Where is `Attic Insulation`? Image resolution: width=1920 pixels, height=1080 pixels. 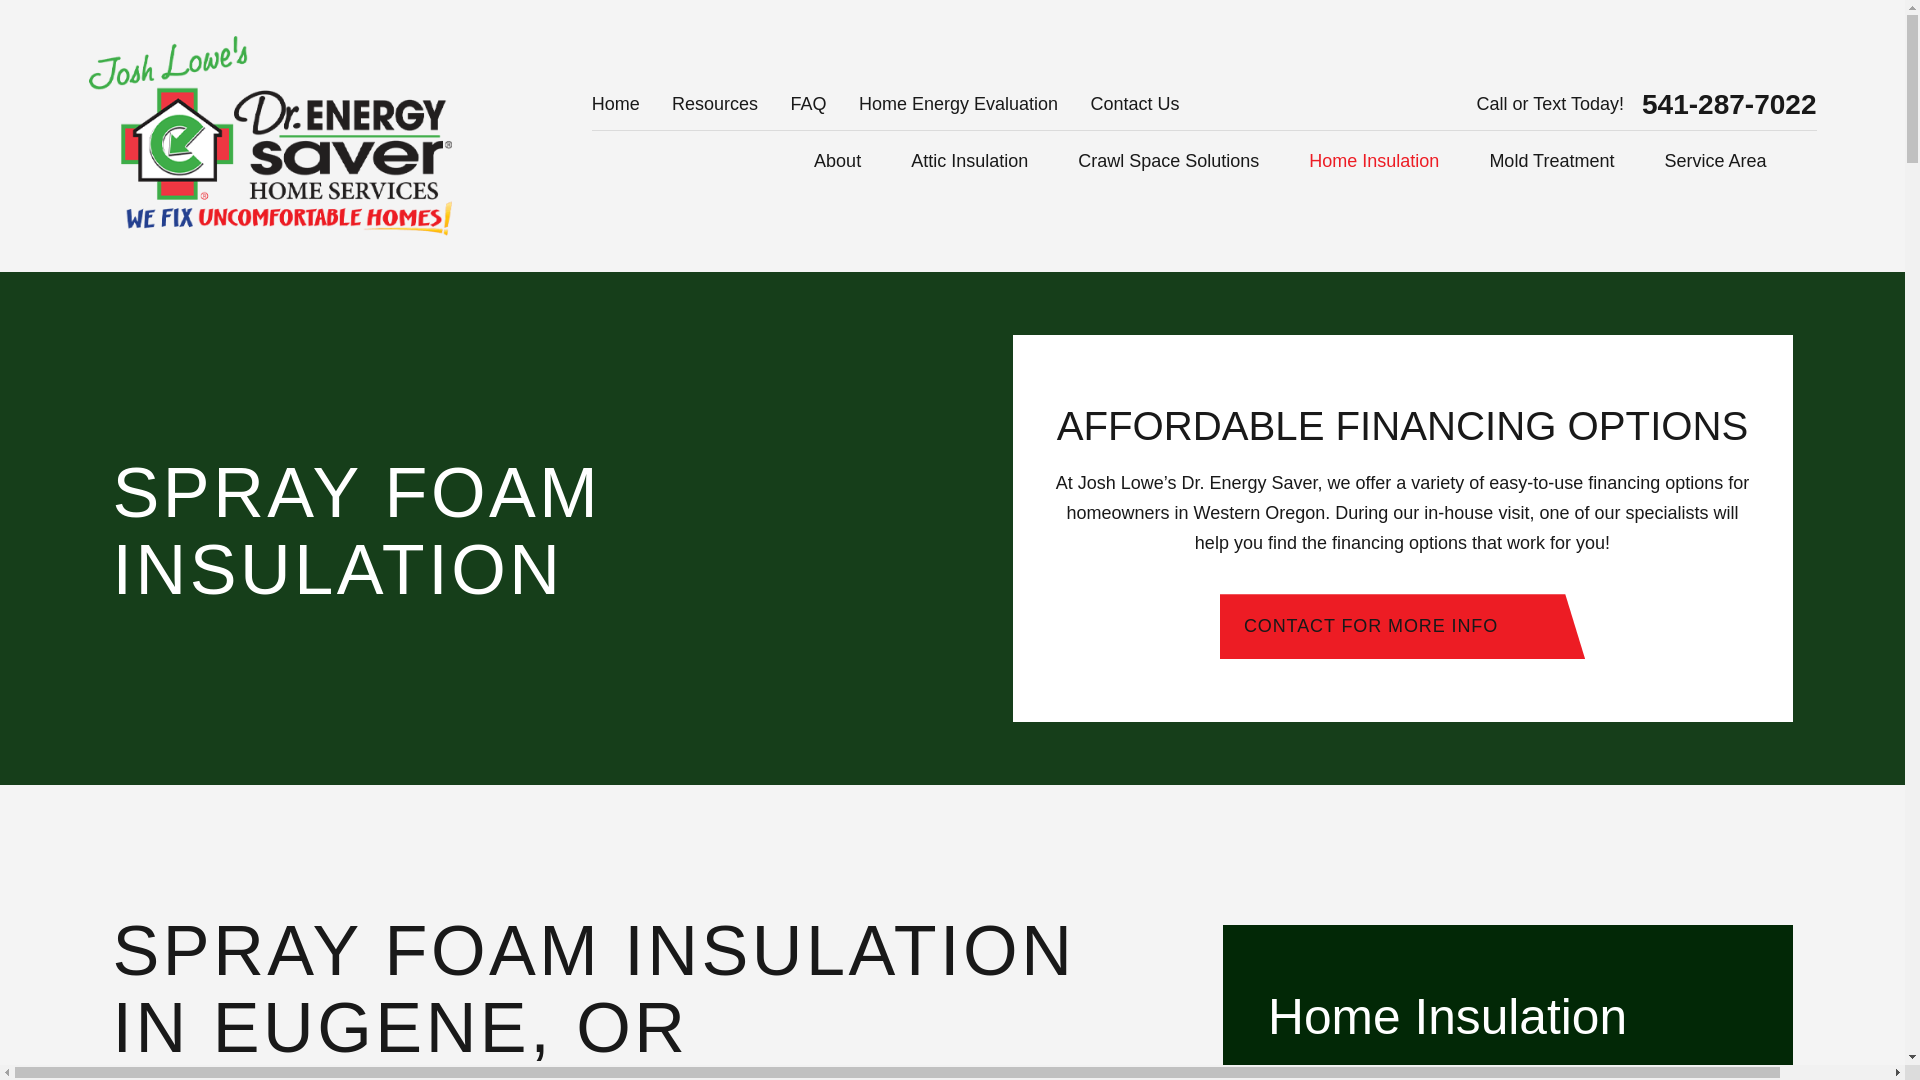 Attic Insulation is located at coordinates (968, 161).